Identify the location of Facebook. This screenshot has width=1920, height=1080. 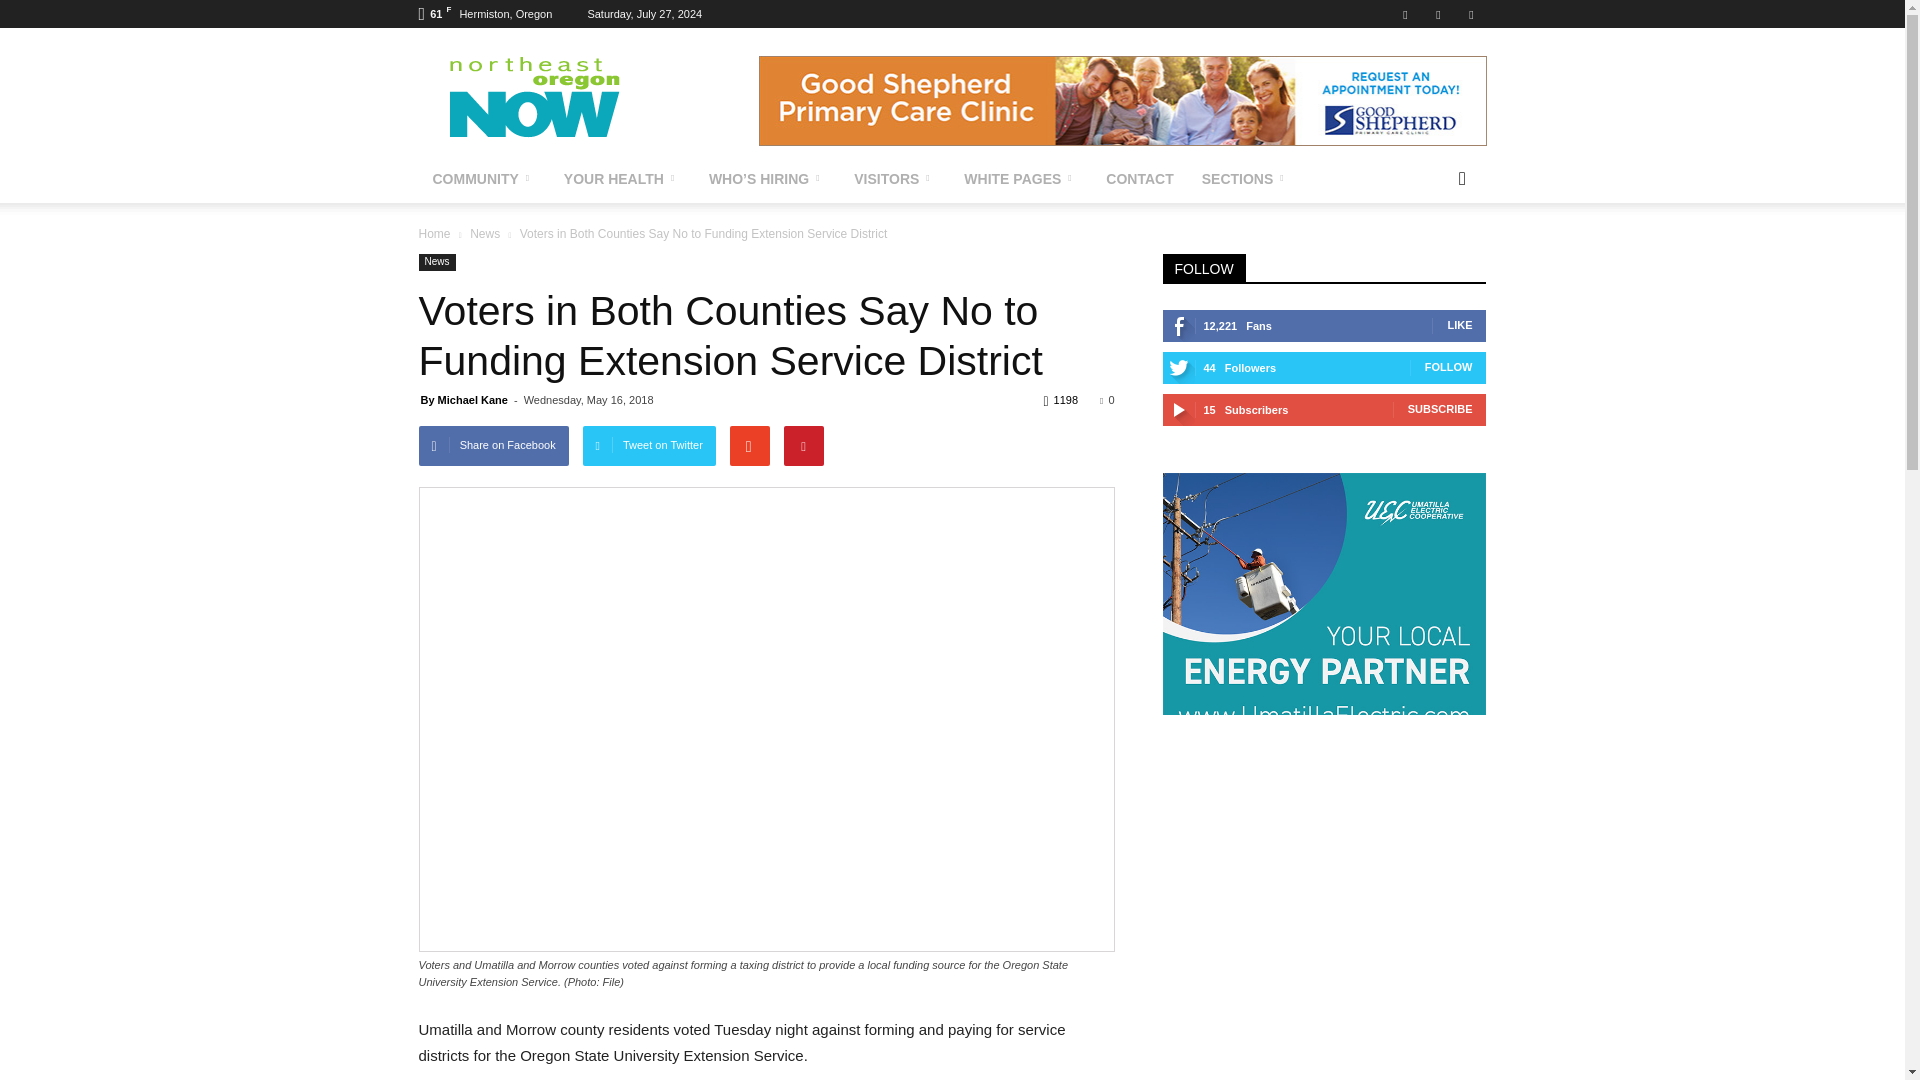
(1405, 14).